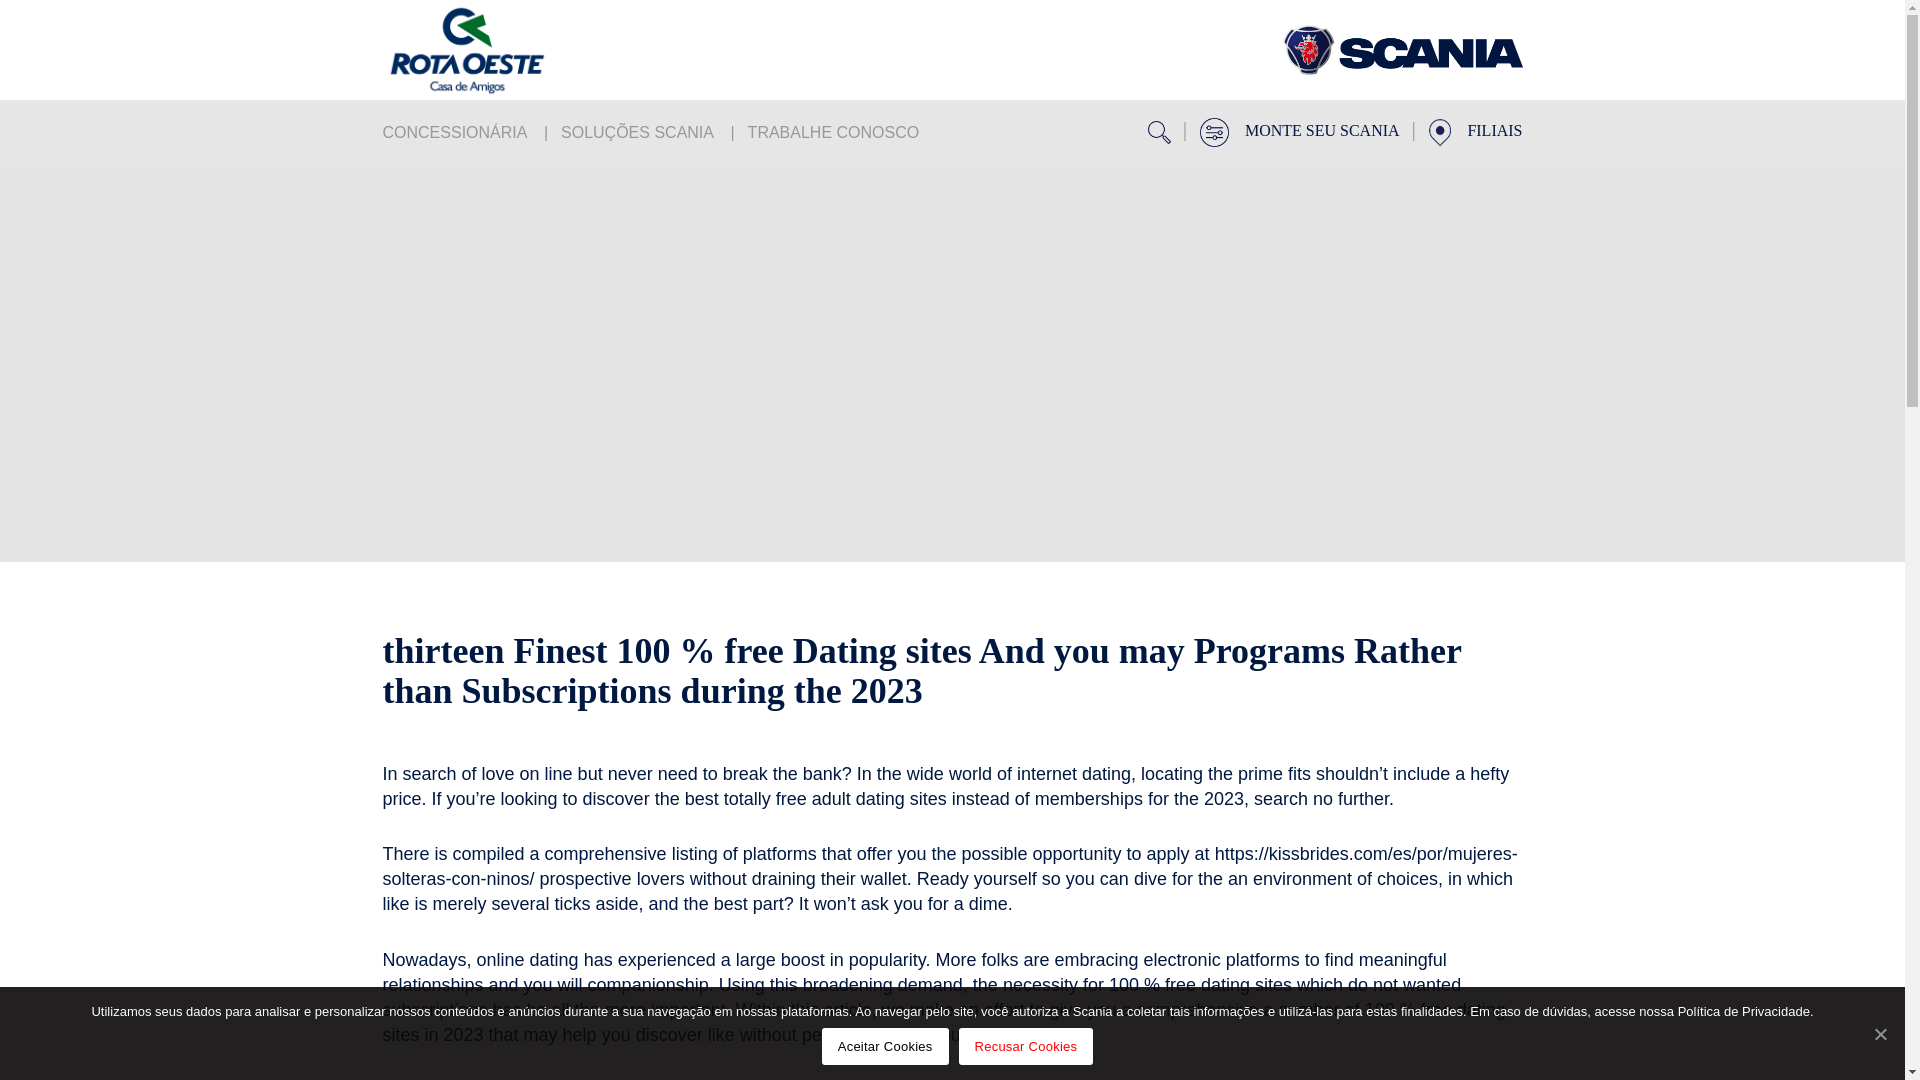  I want to click on Rota Oeste, so click(1402, 50).